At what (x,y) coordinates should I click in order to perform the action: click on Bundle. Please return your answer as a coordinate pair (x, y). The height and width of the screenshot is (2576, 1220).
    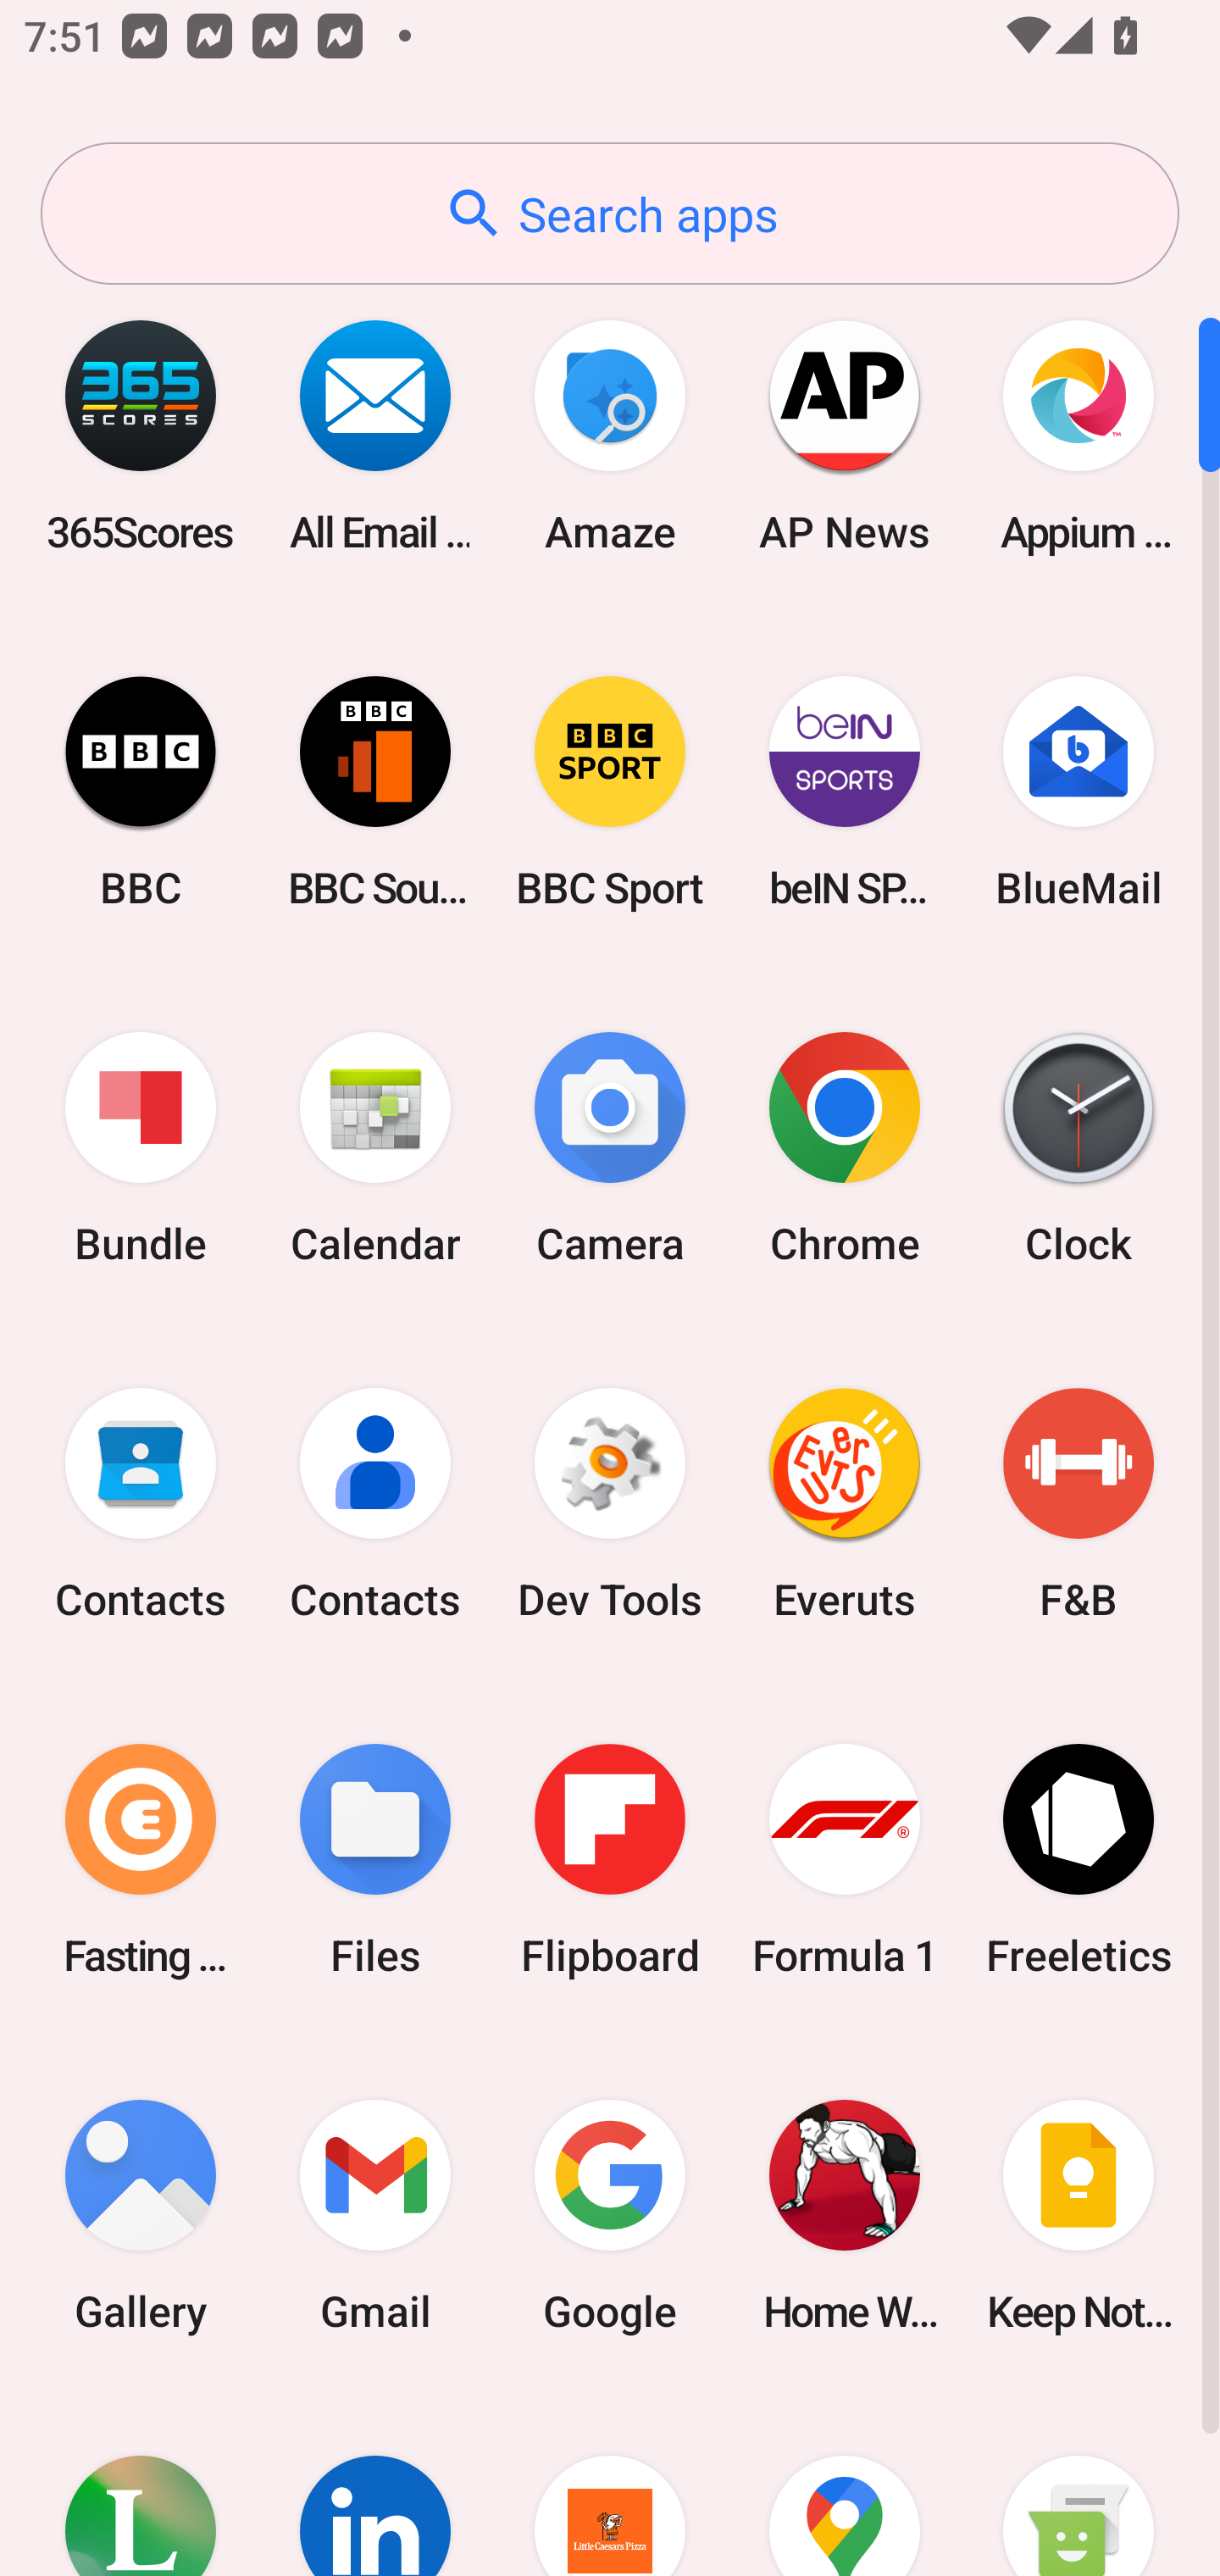
    Looking at the image, I should click on (141, 1149).